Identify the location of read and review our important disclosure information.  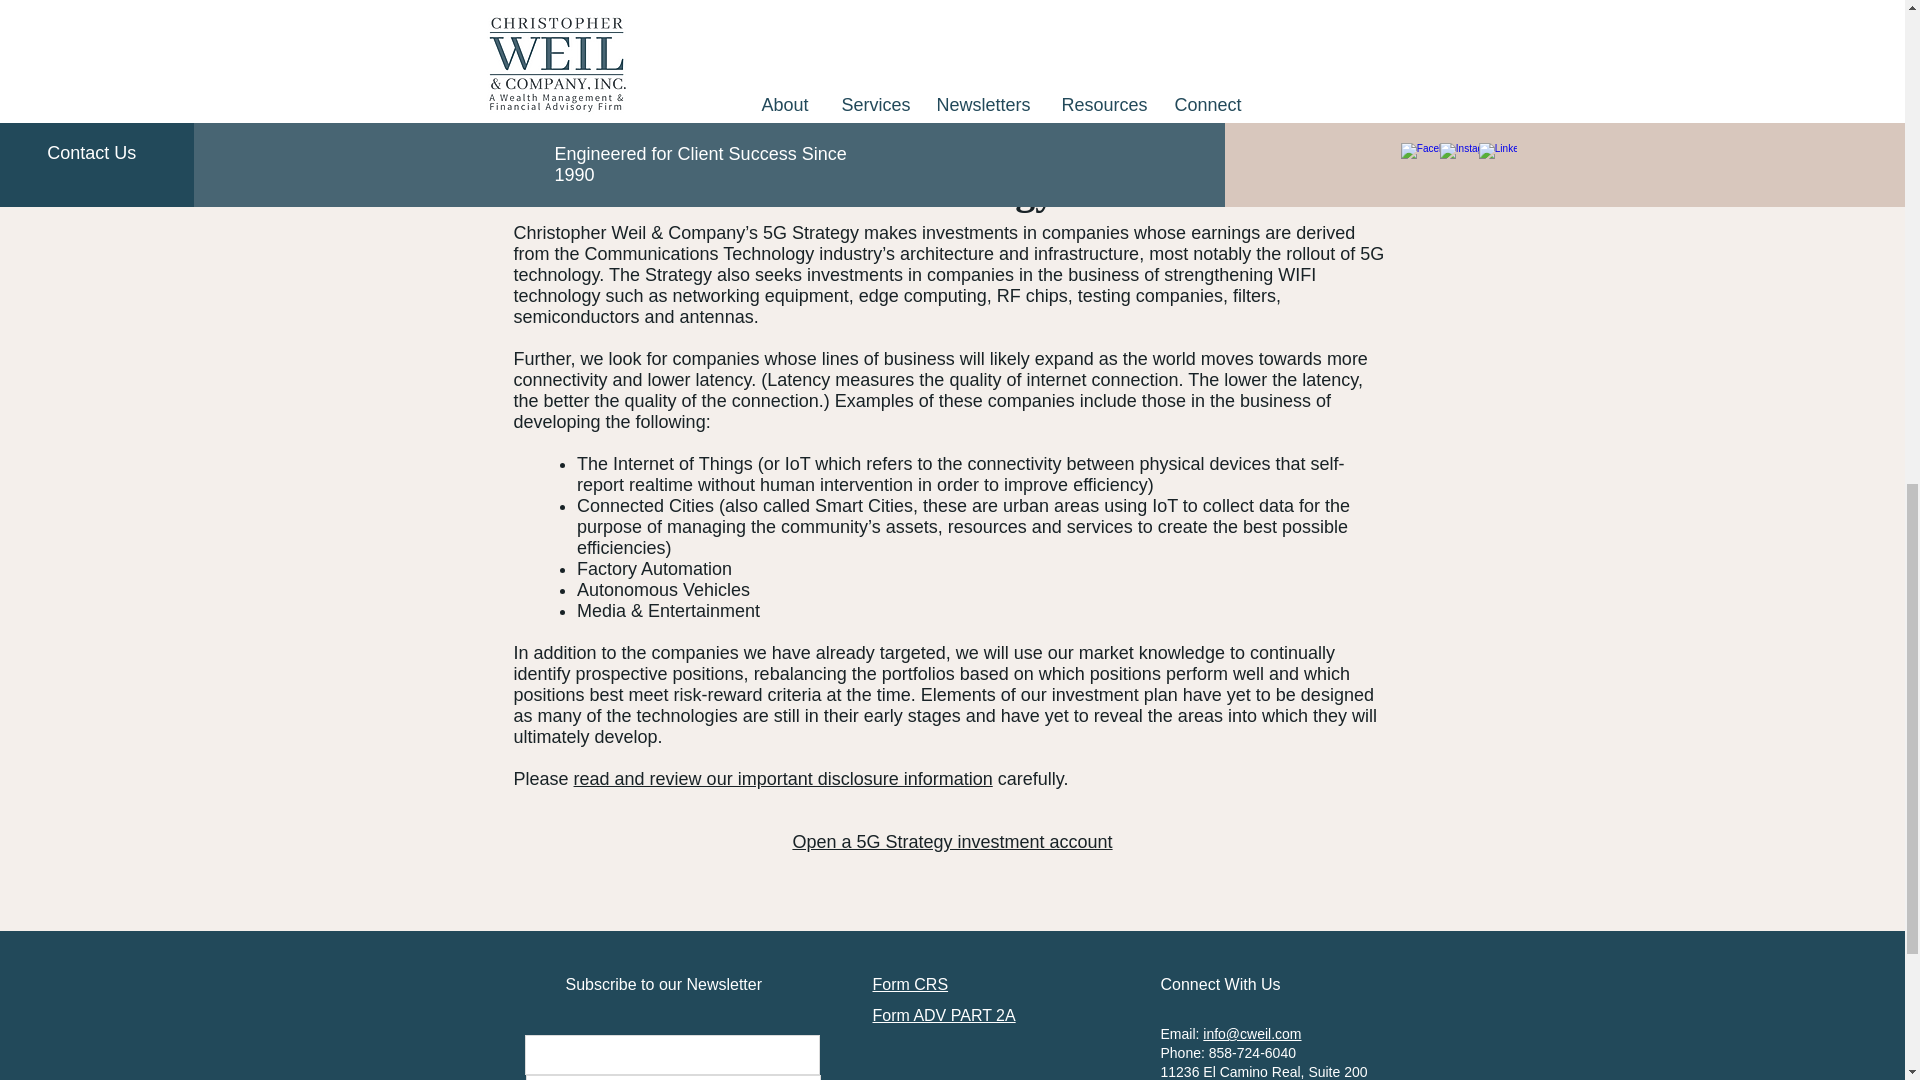
(783, 778).